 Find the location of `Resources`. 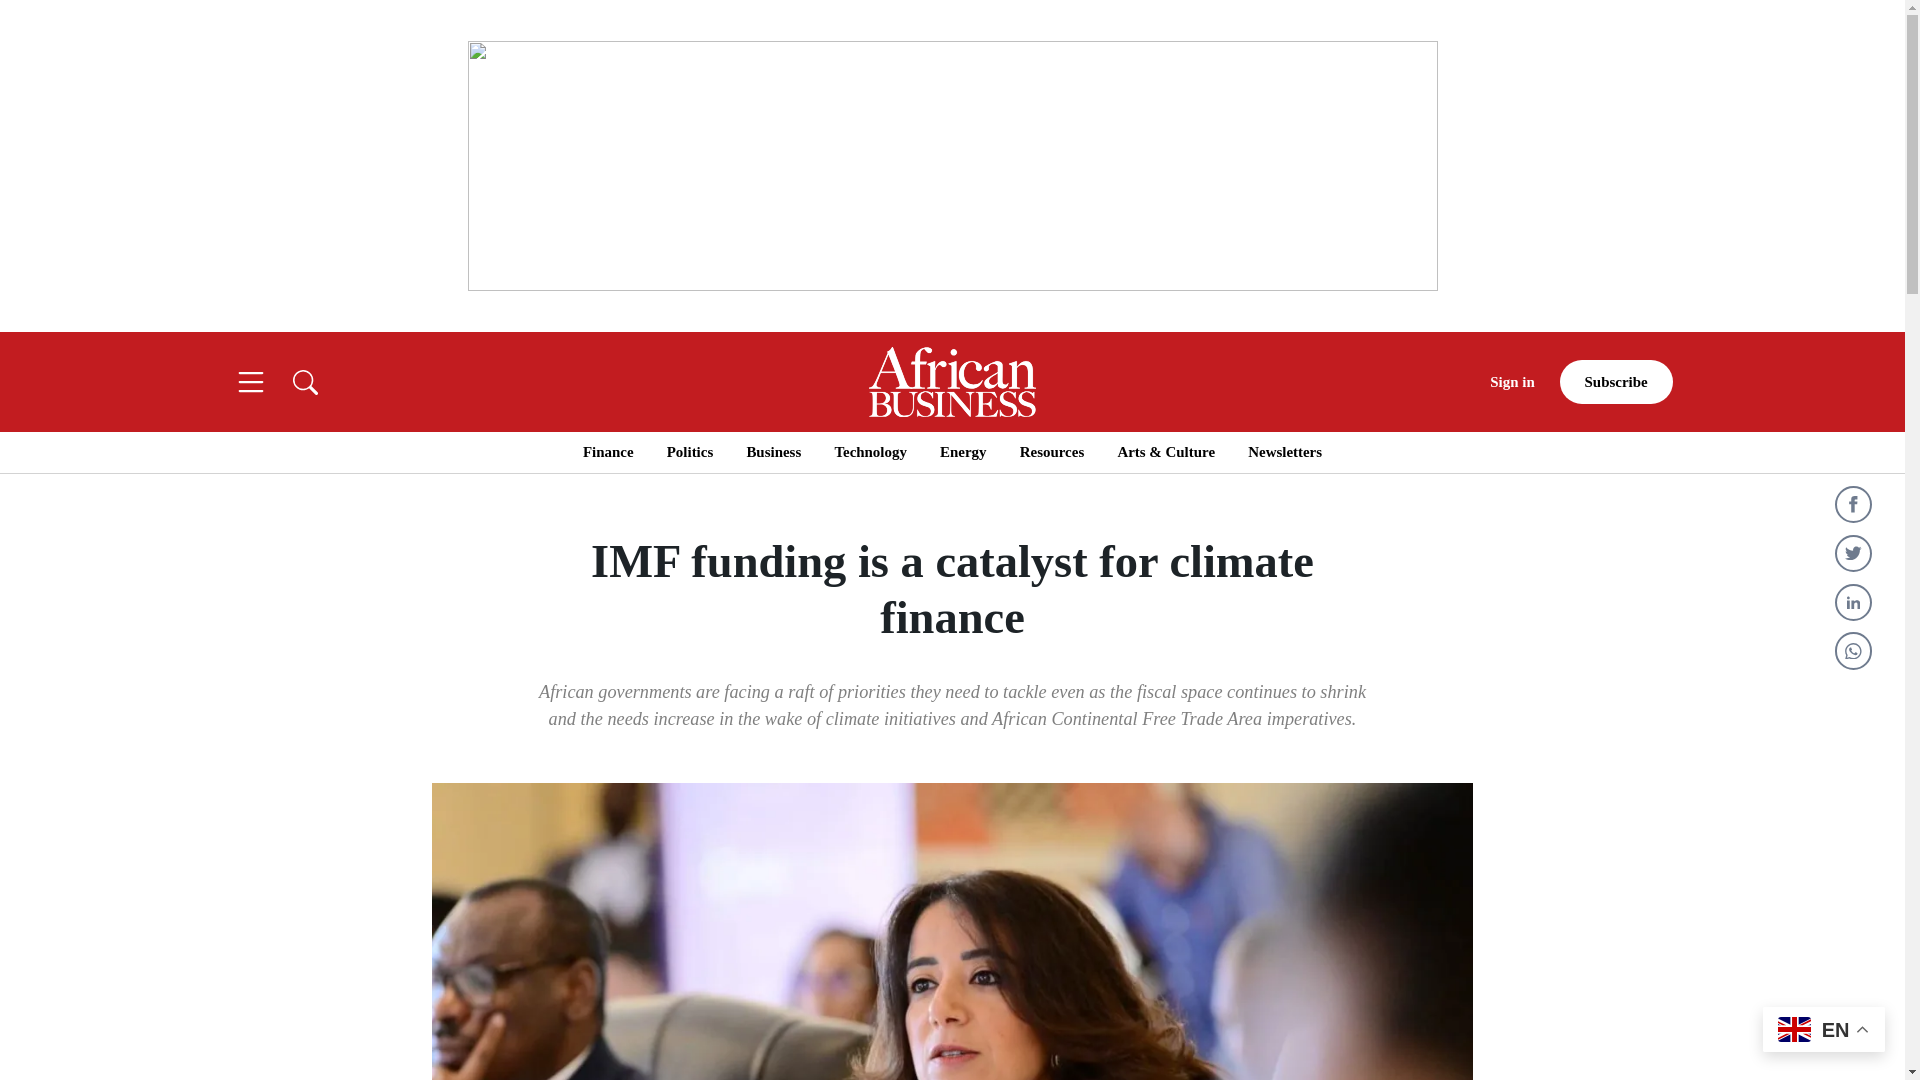

Resources is located at coordinates (1052, 452).